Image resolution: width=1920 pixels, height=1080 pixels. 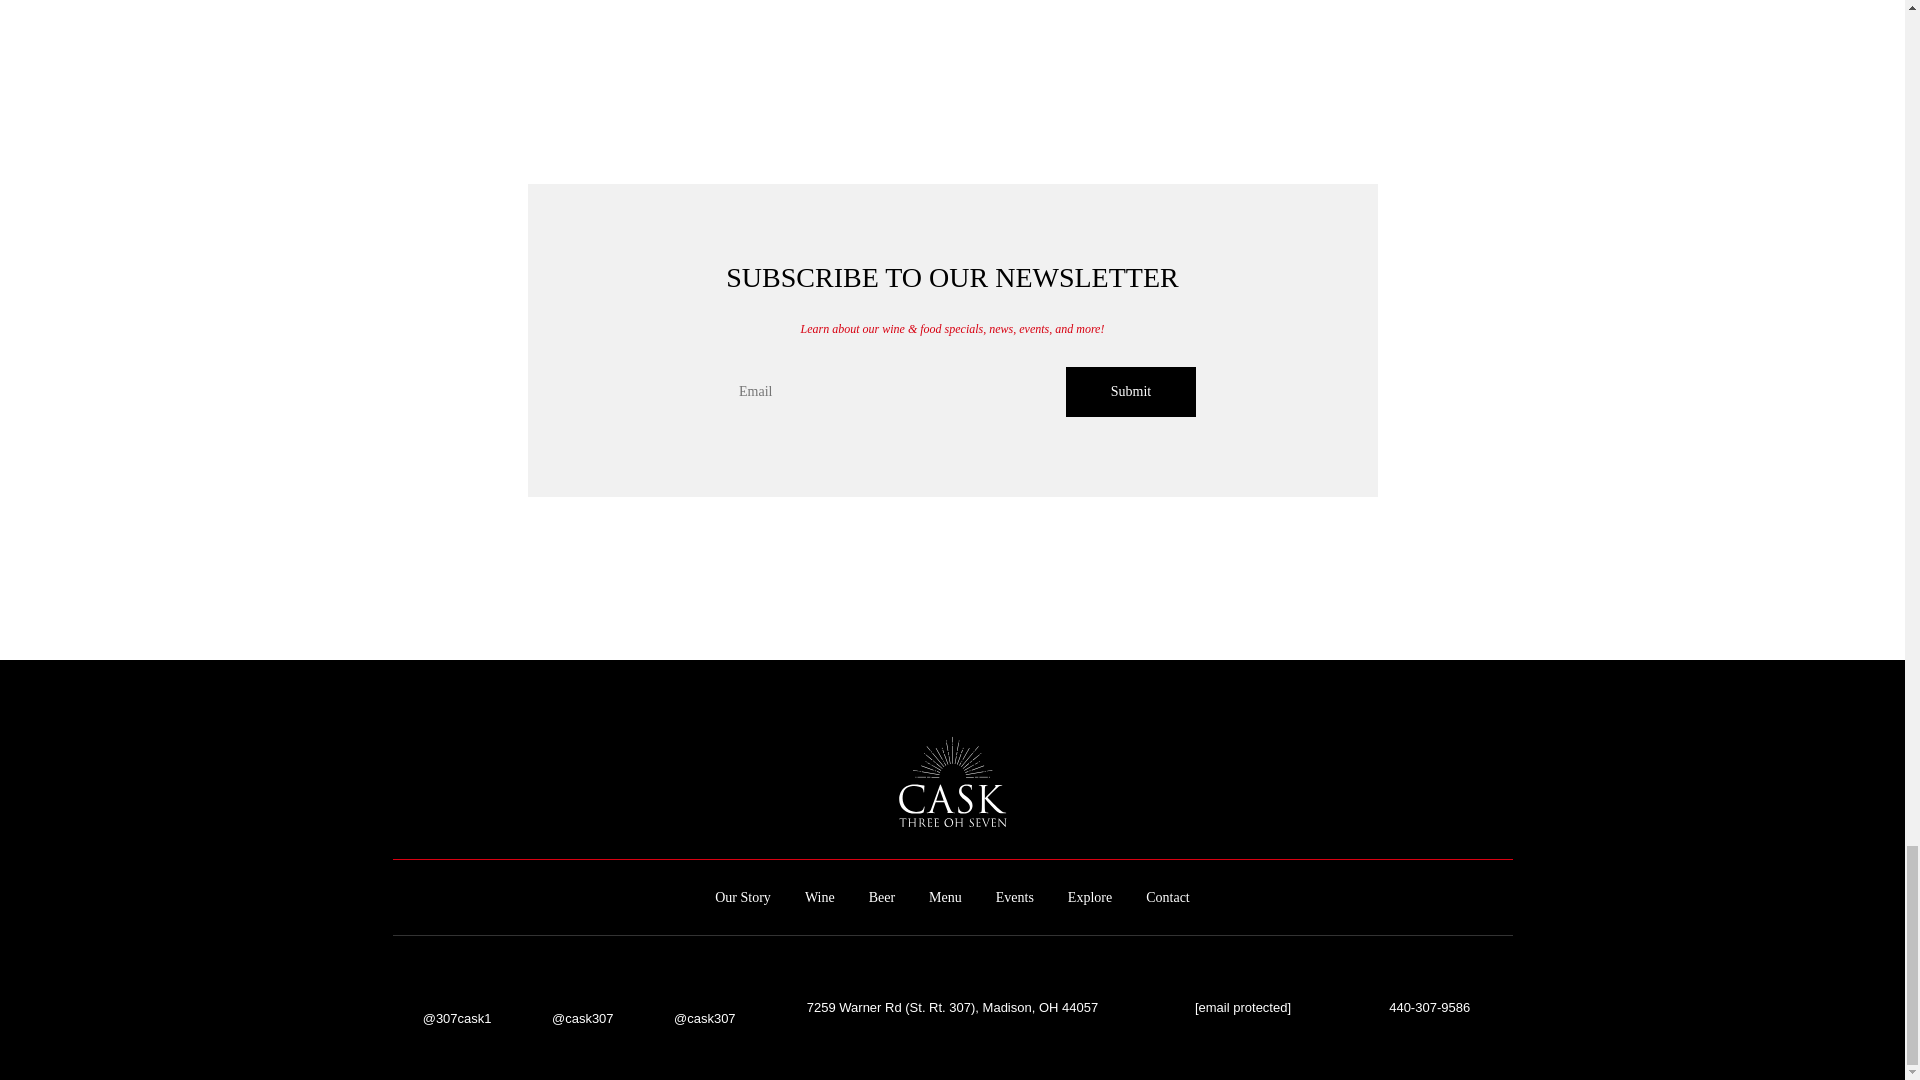 I want to click on Beer, so click(x=882, y=897).